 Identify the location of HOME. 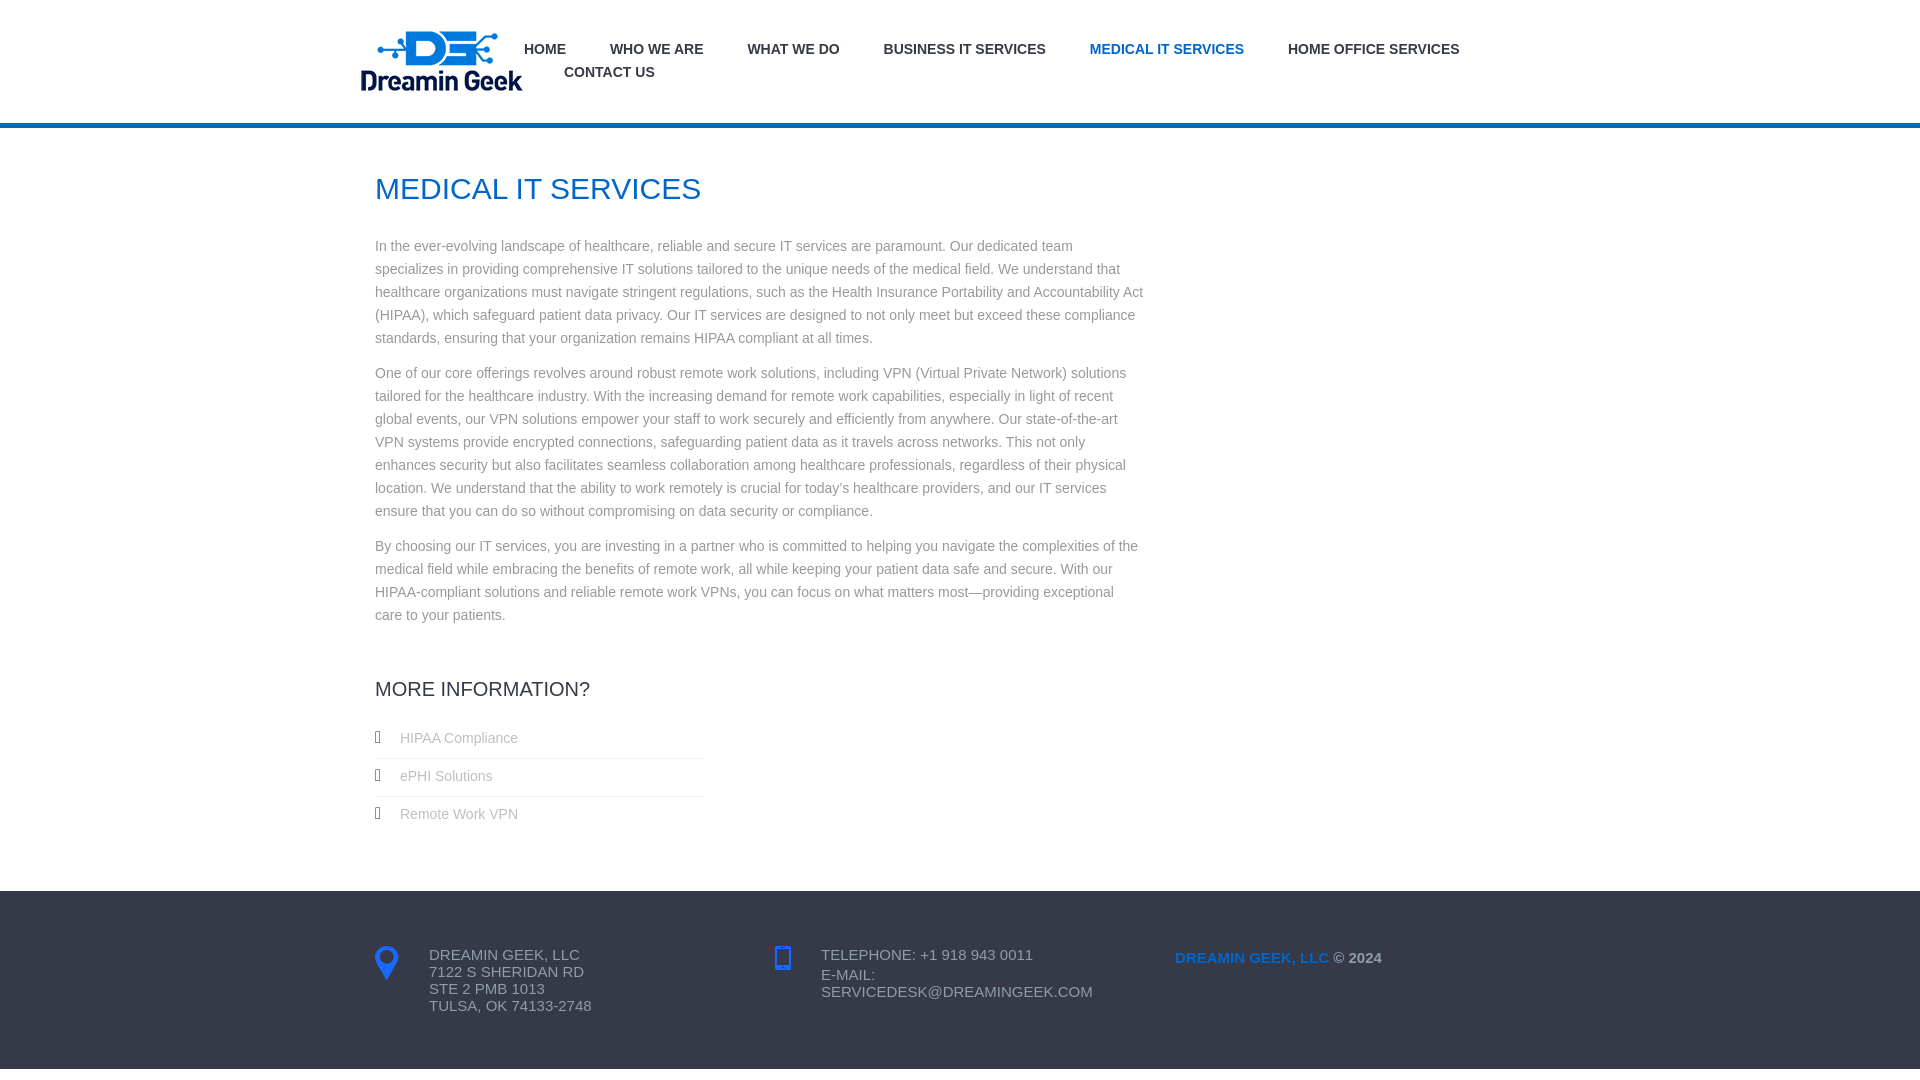
(545, 48).